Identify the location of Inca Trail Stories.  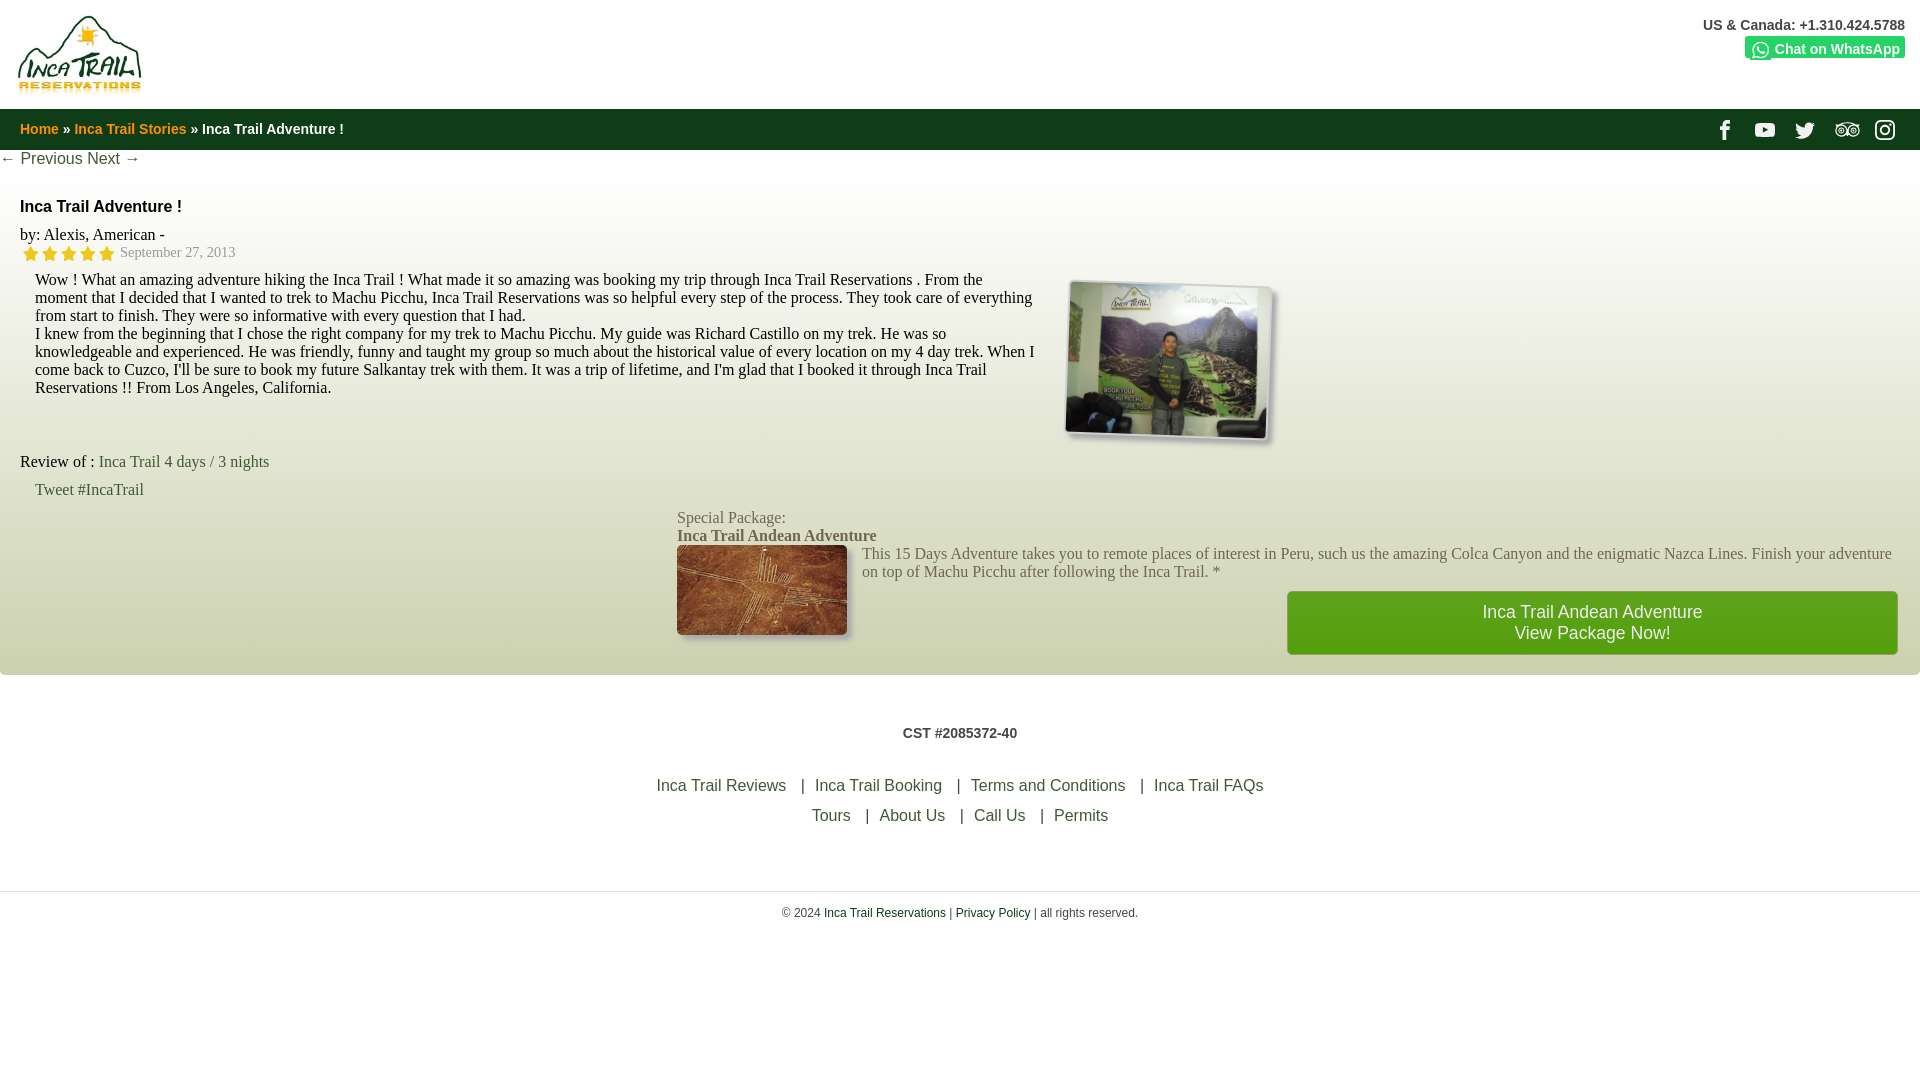
(130, 128).